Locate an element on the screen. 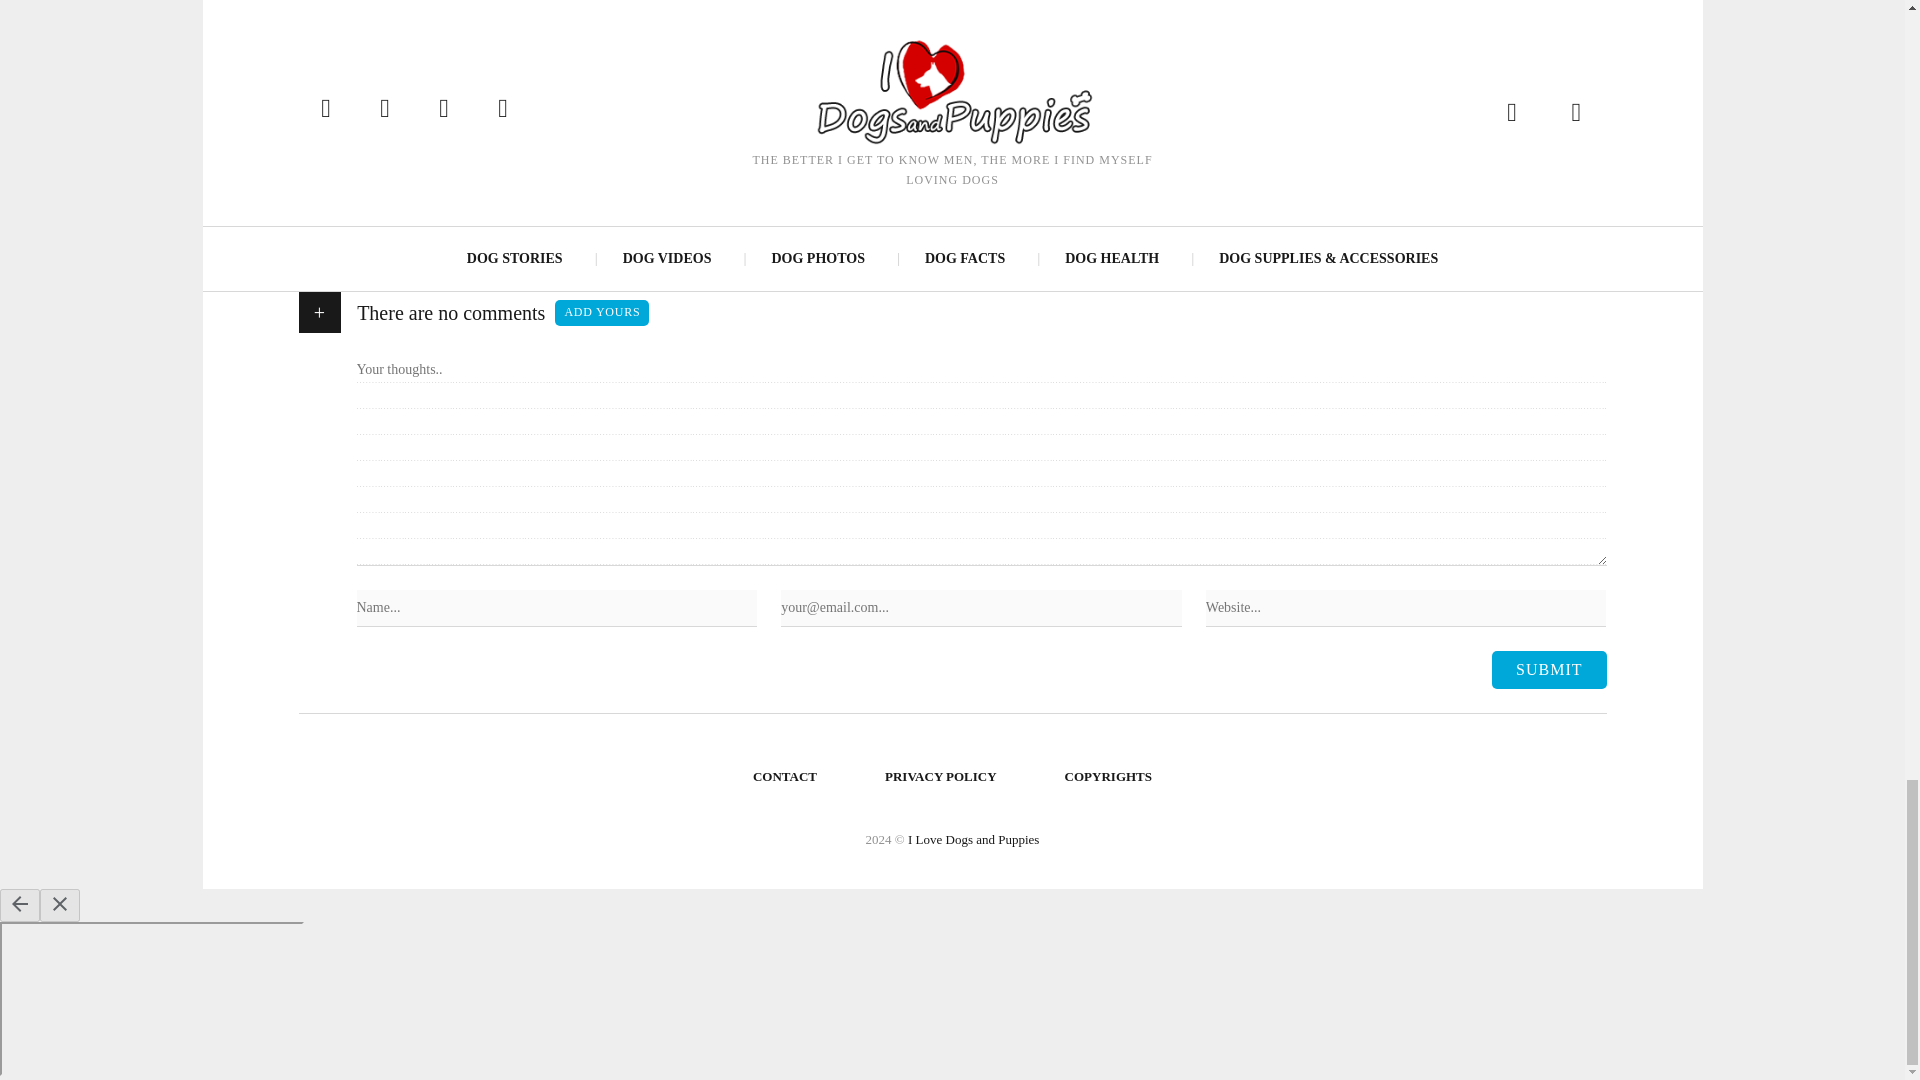  PRIVACY POLICY is located at coordinates (941, 776).